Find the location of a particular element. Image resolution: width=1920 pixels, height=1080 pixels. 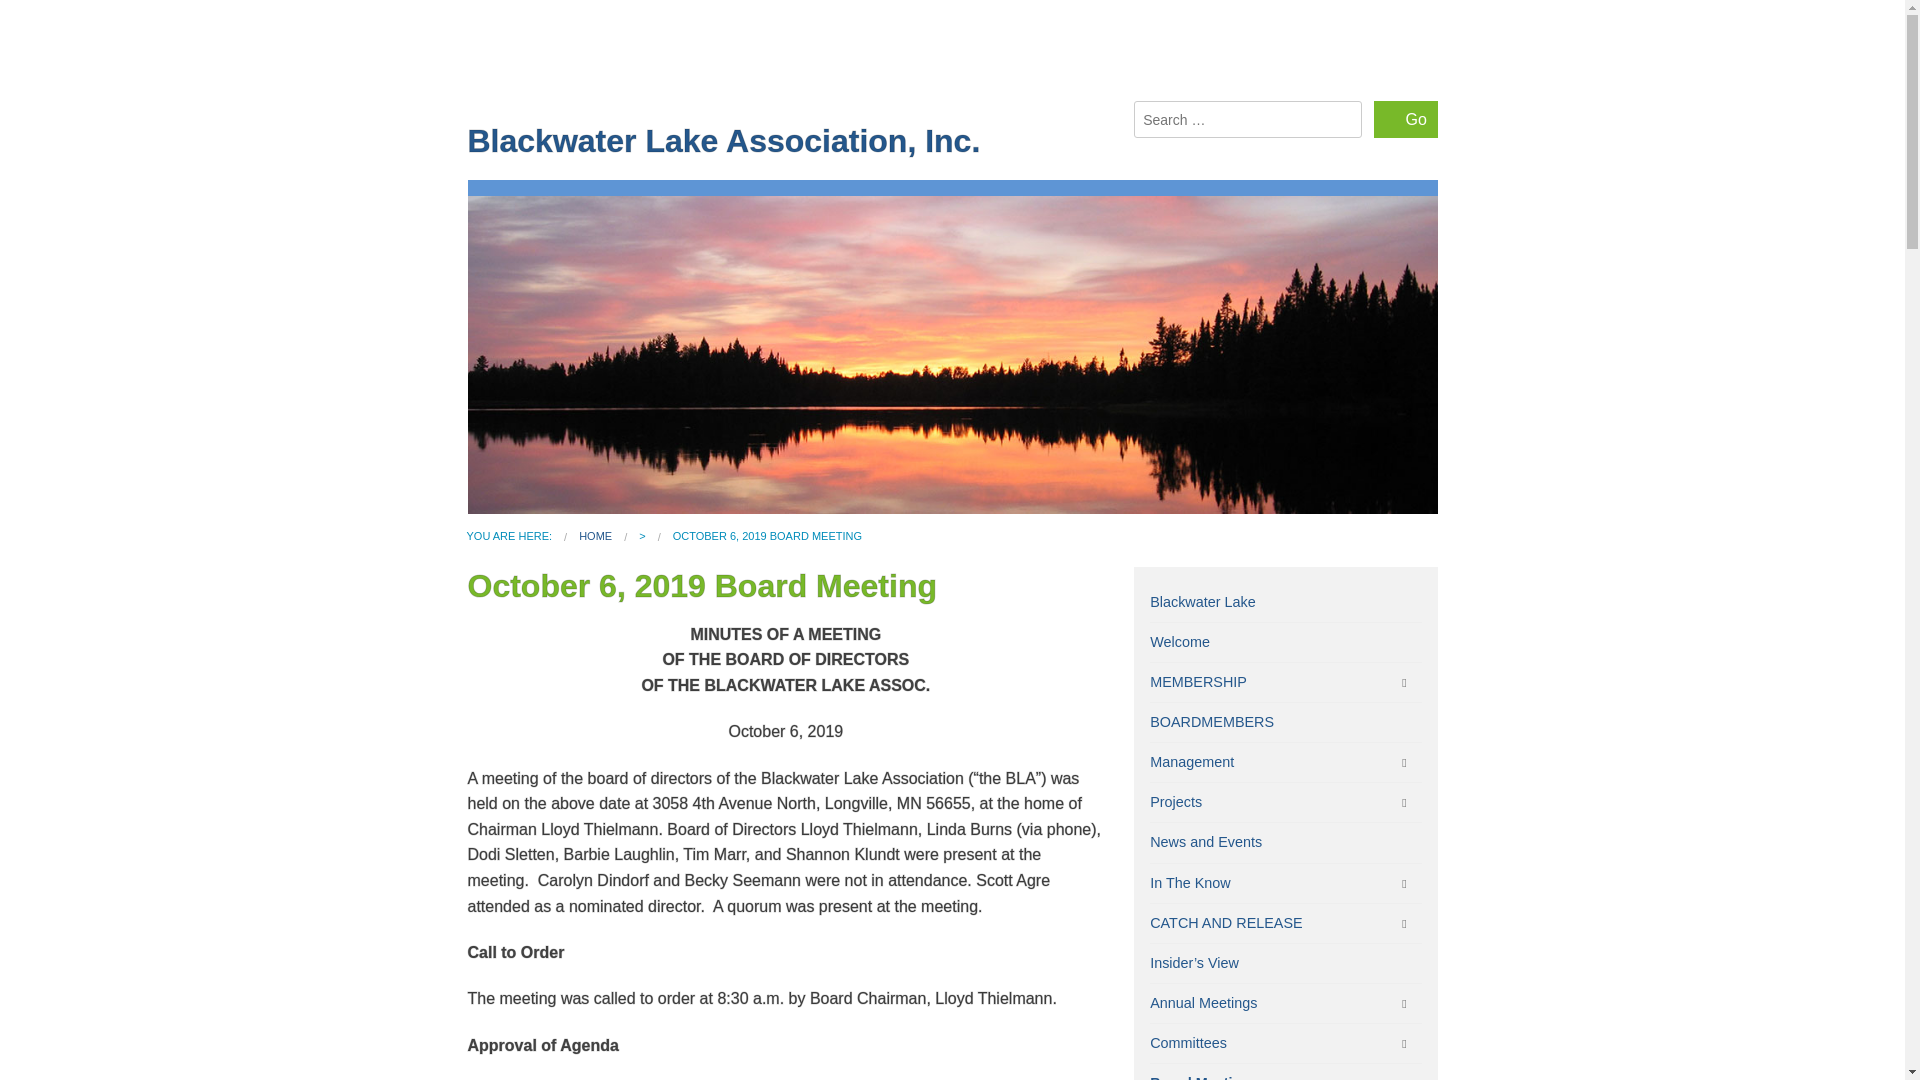

News and Events is located at coordinates (1285, 842).